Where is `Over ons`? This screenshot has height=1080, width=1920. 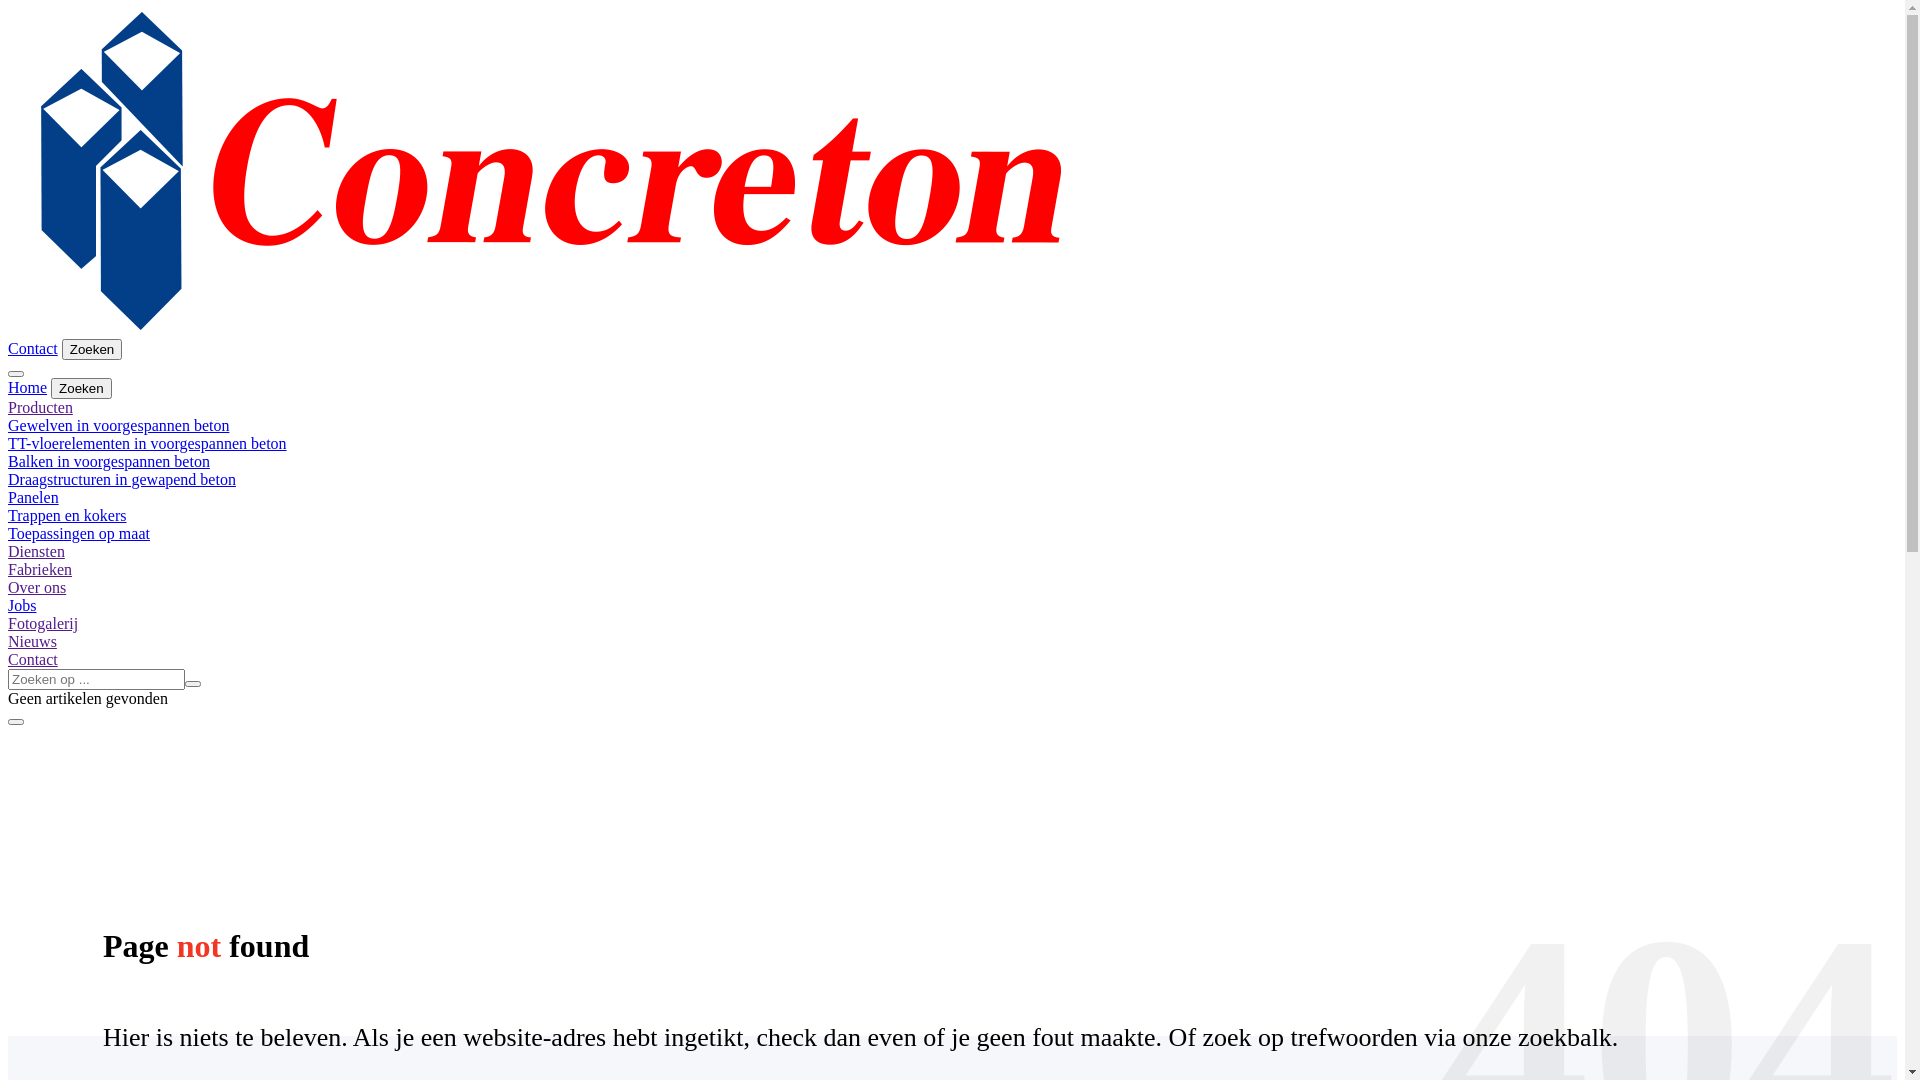 Over ons is located at coordinates (37, 588).